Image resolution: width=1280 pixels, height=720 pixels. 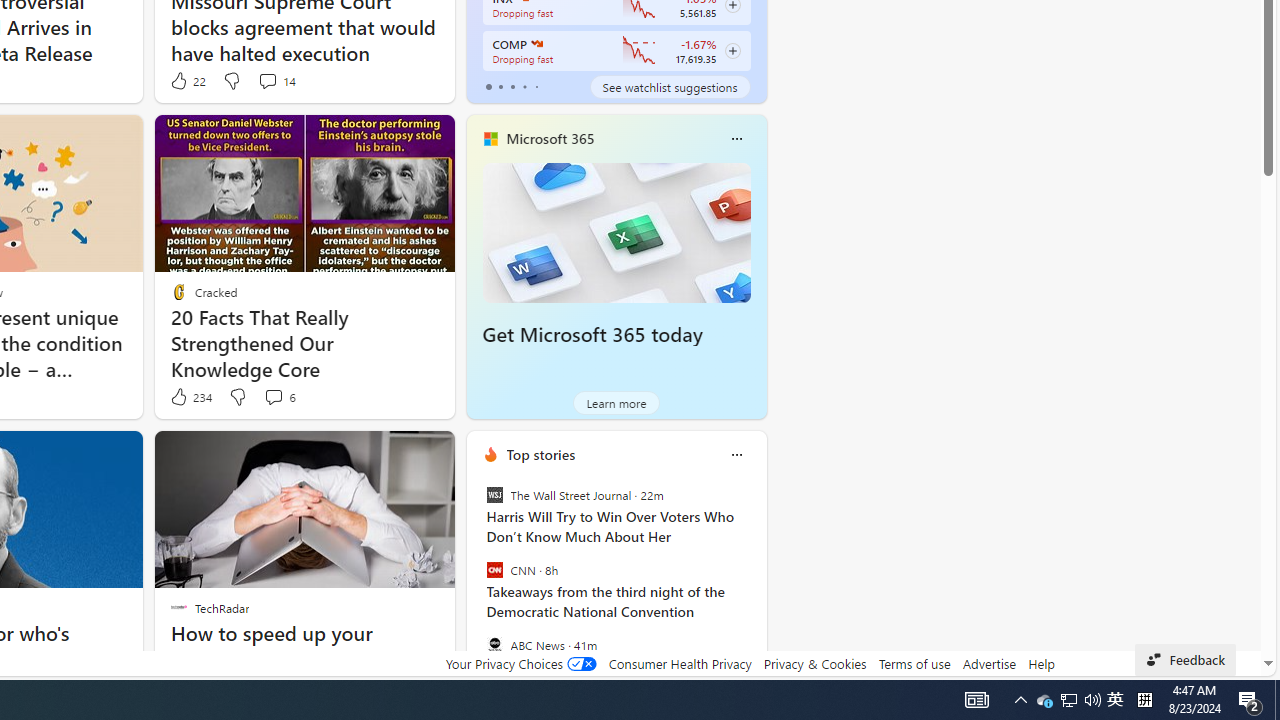 What do you see at coordinates (536, 44) in the screenshot?
I see `NASDAQ` at bounding box center [536, 44].